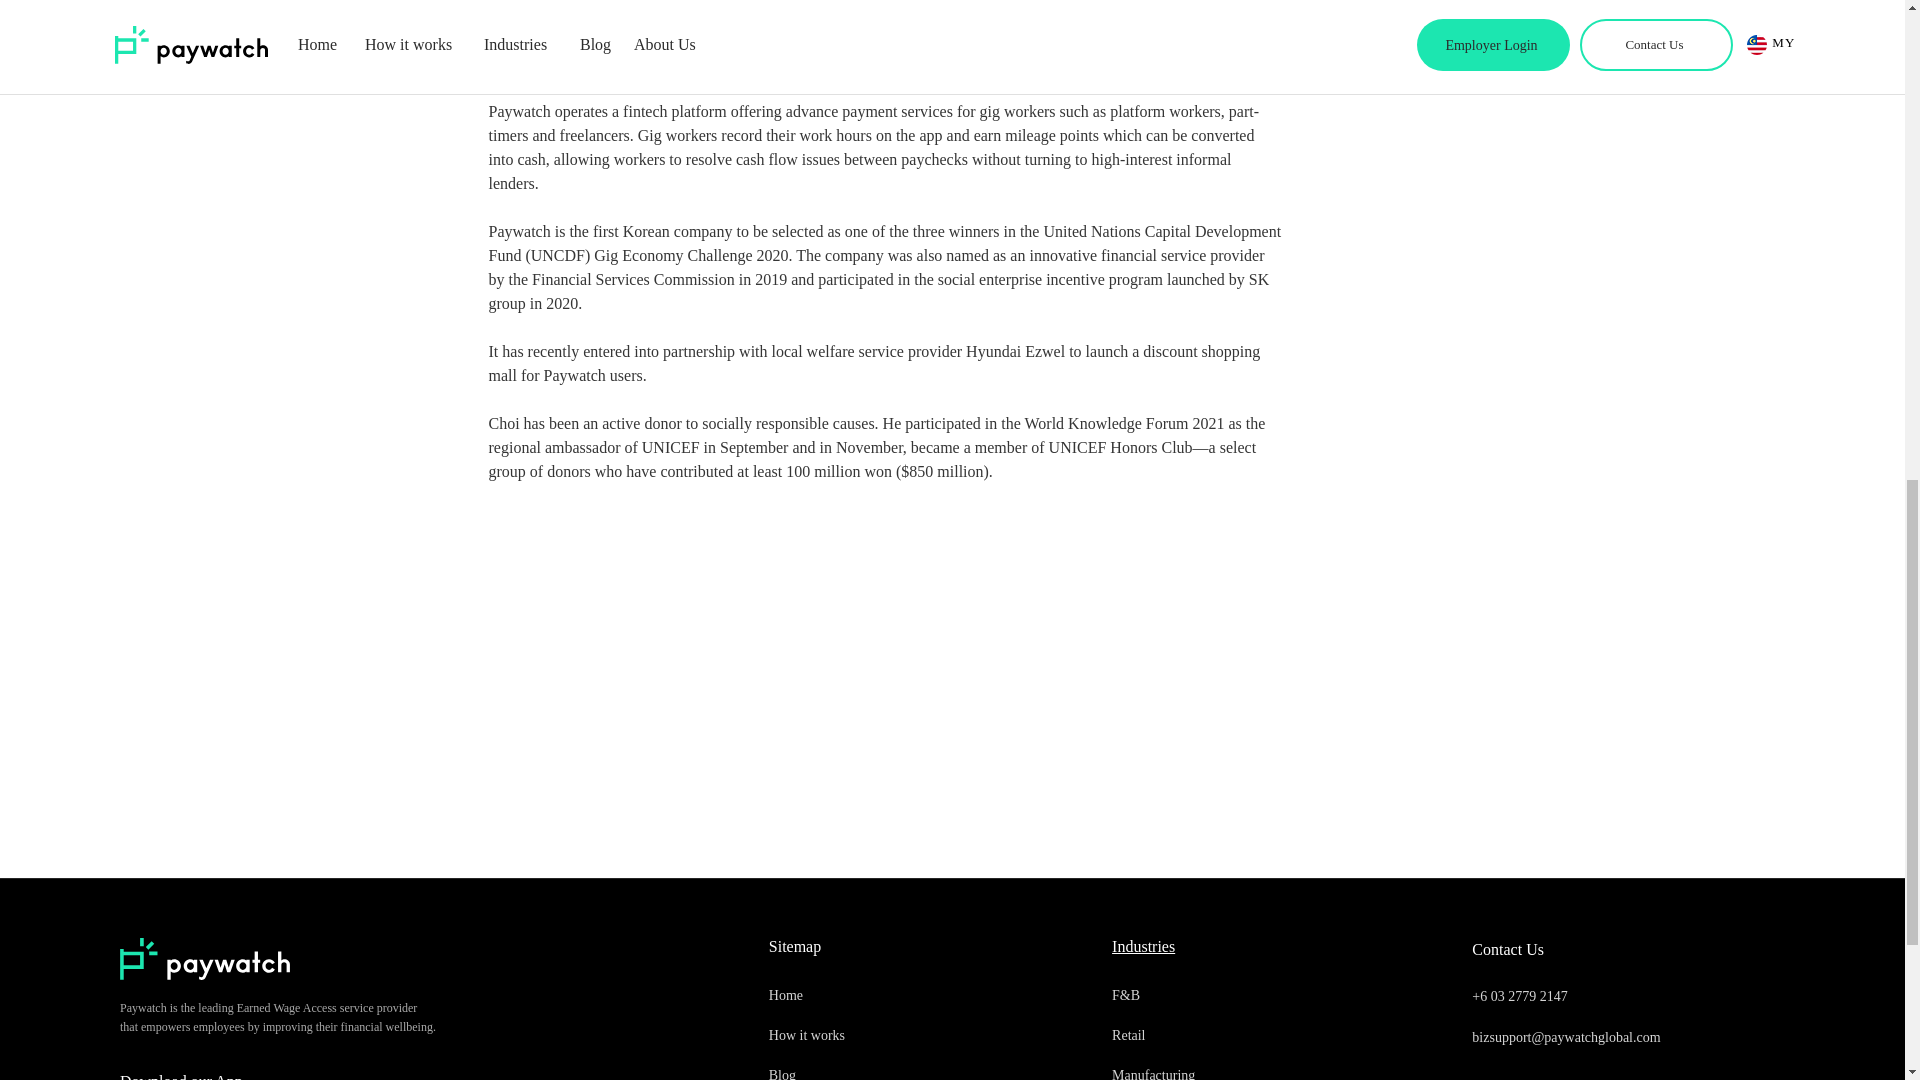 The image size is (1920, 1080). I want to click on Retail, so click(1202, 1036).